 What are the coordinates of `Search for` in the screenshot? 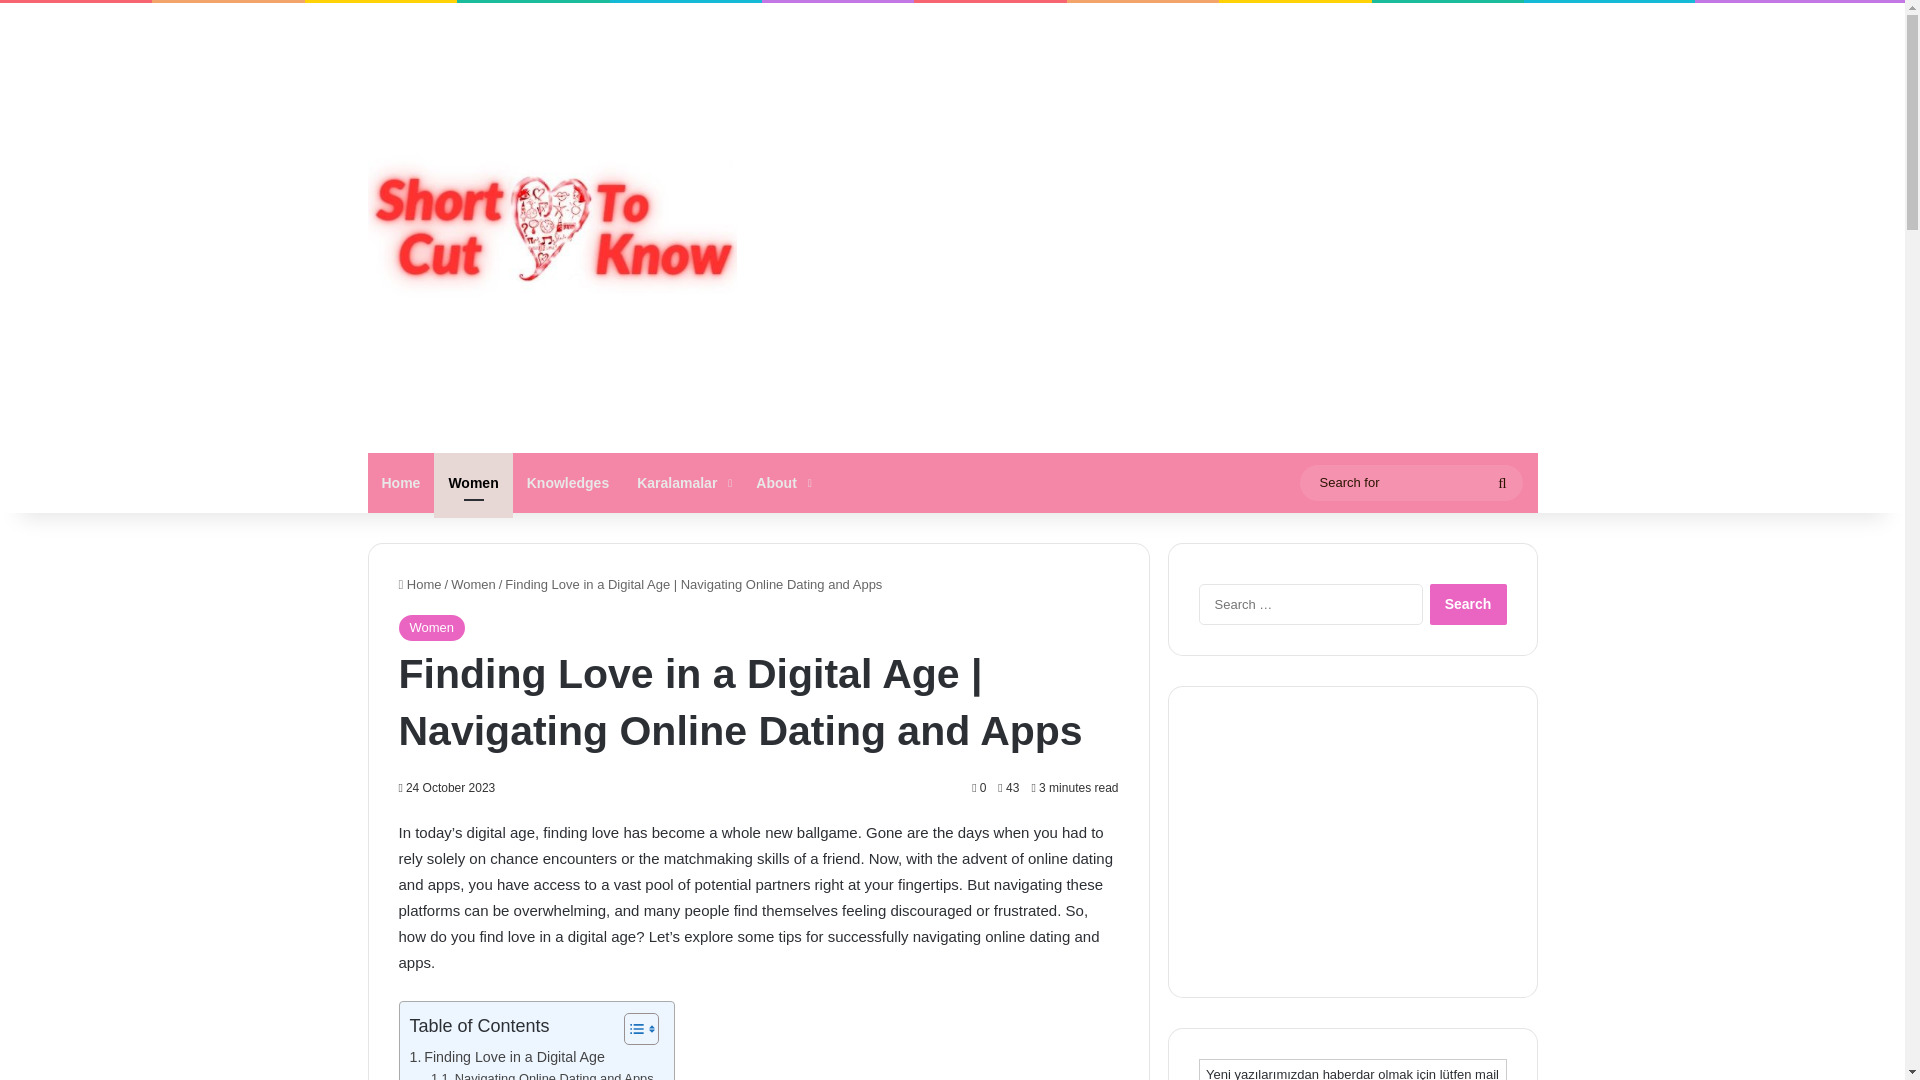 It's located at (1410, 482).